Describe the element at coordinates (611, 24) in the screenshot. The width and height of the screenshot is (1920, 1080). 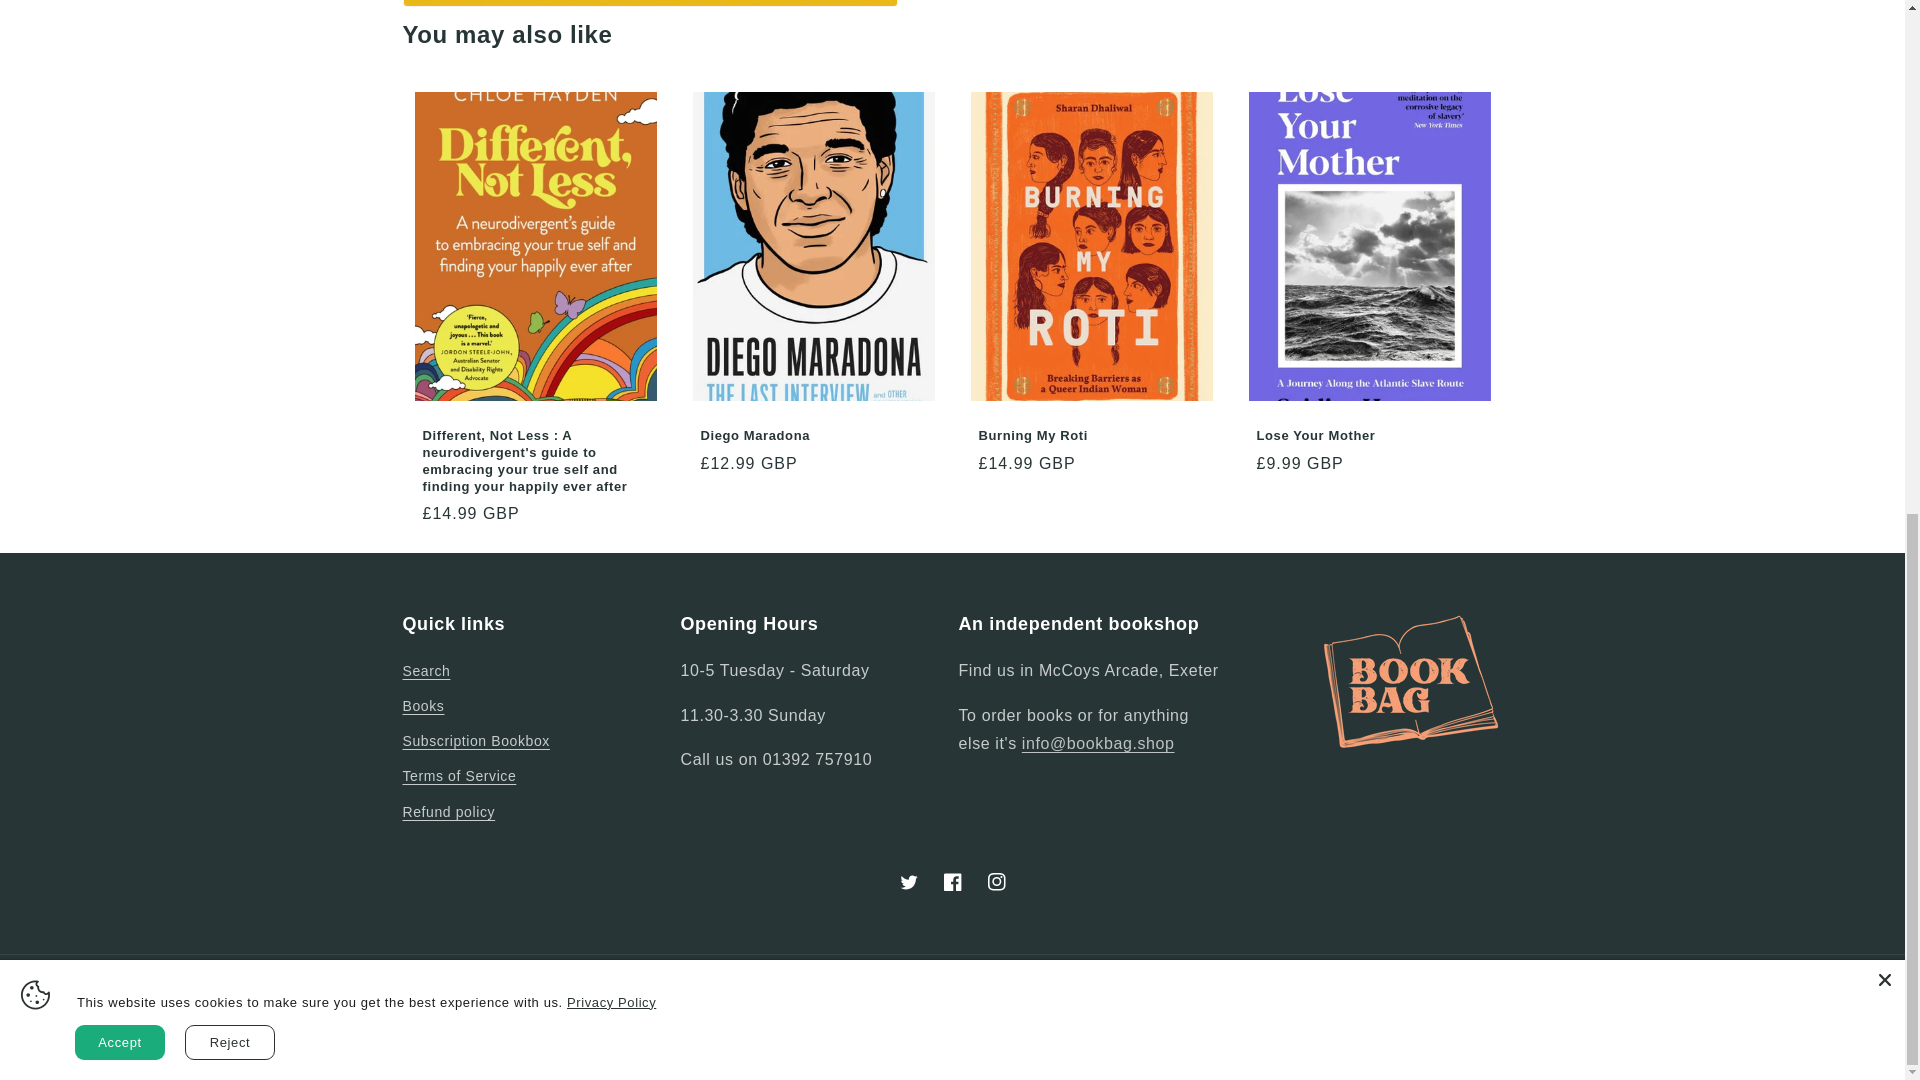
I see `Privacy Policy` at that location.